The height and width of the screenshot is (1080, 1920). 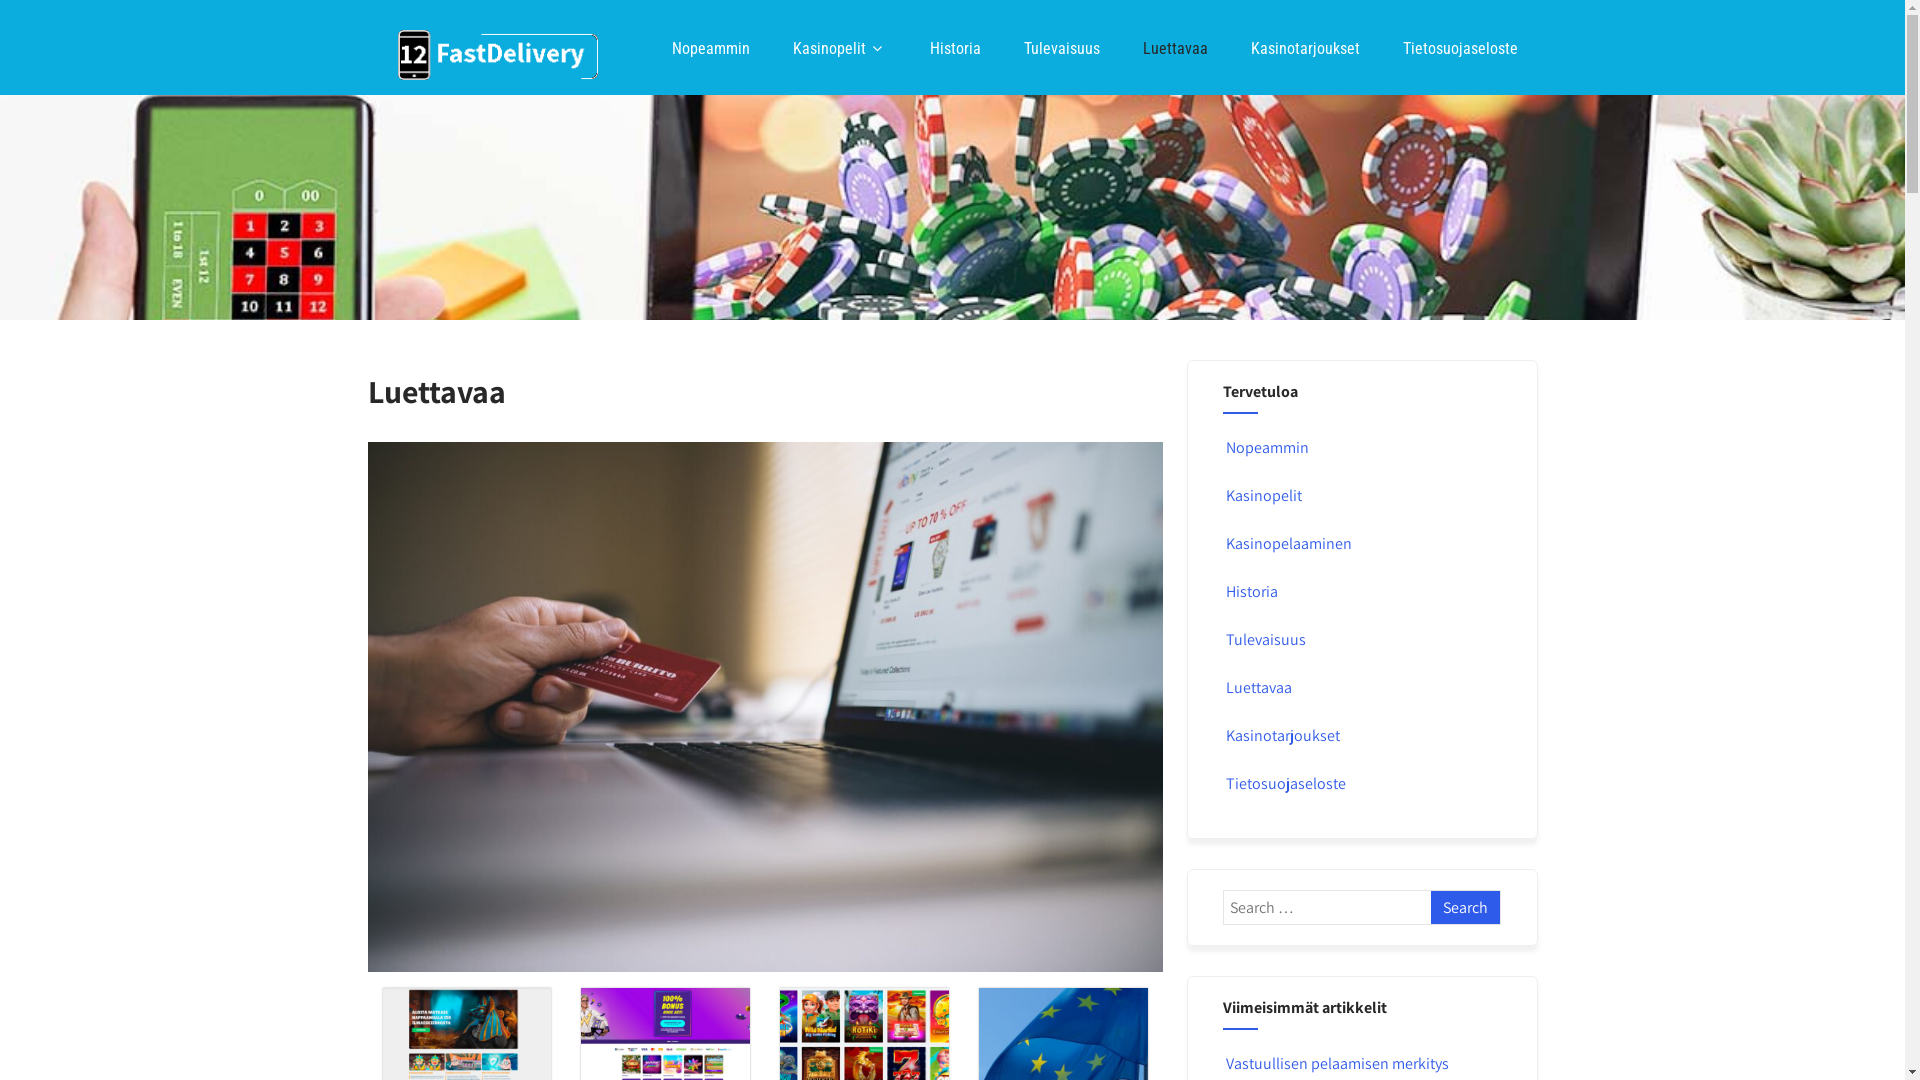 What do you see at coordinates (1466, 908) in the screenshot?
I see `Search` at bounding box center [1466, 908].